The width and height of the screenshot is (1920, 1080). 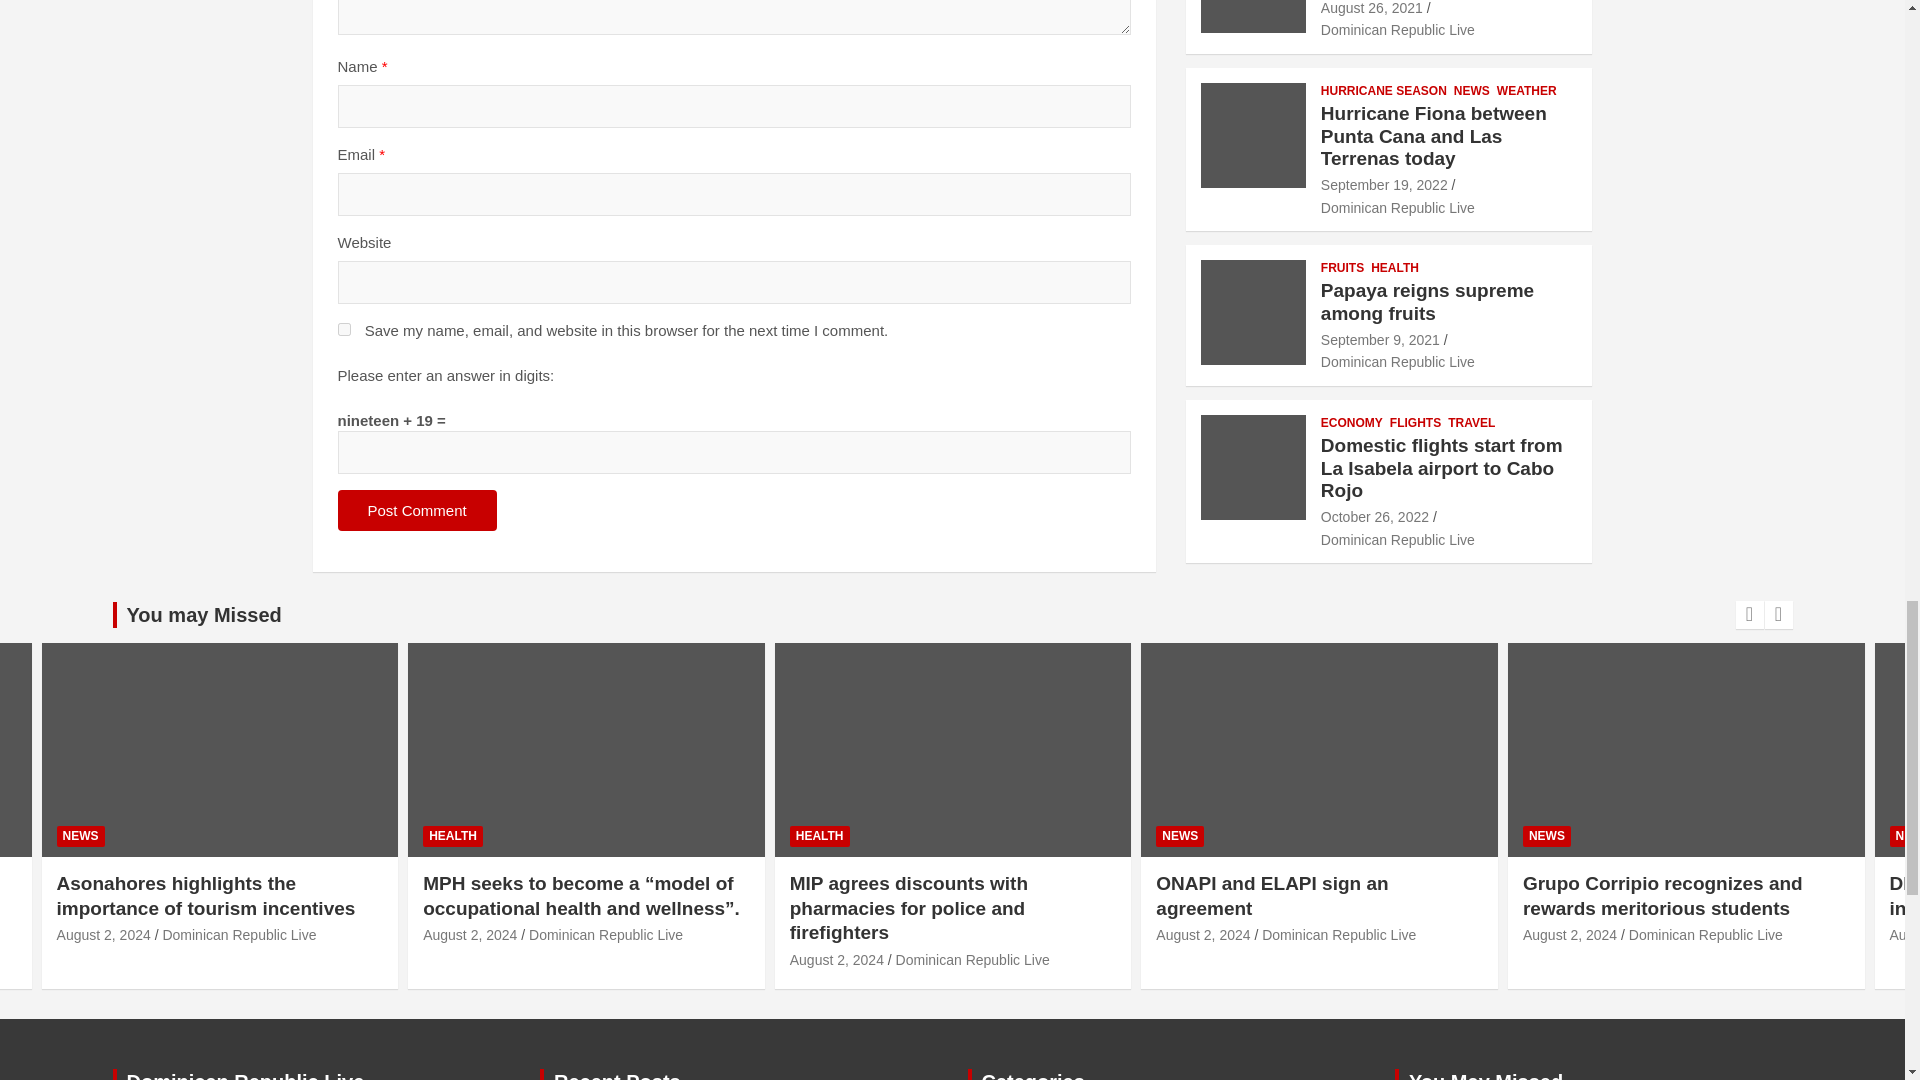 I want to click on Hurricane Fiona between Punta Cana and Las Terrenas today, so click(x=1384, y=185).